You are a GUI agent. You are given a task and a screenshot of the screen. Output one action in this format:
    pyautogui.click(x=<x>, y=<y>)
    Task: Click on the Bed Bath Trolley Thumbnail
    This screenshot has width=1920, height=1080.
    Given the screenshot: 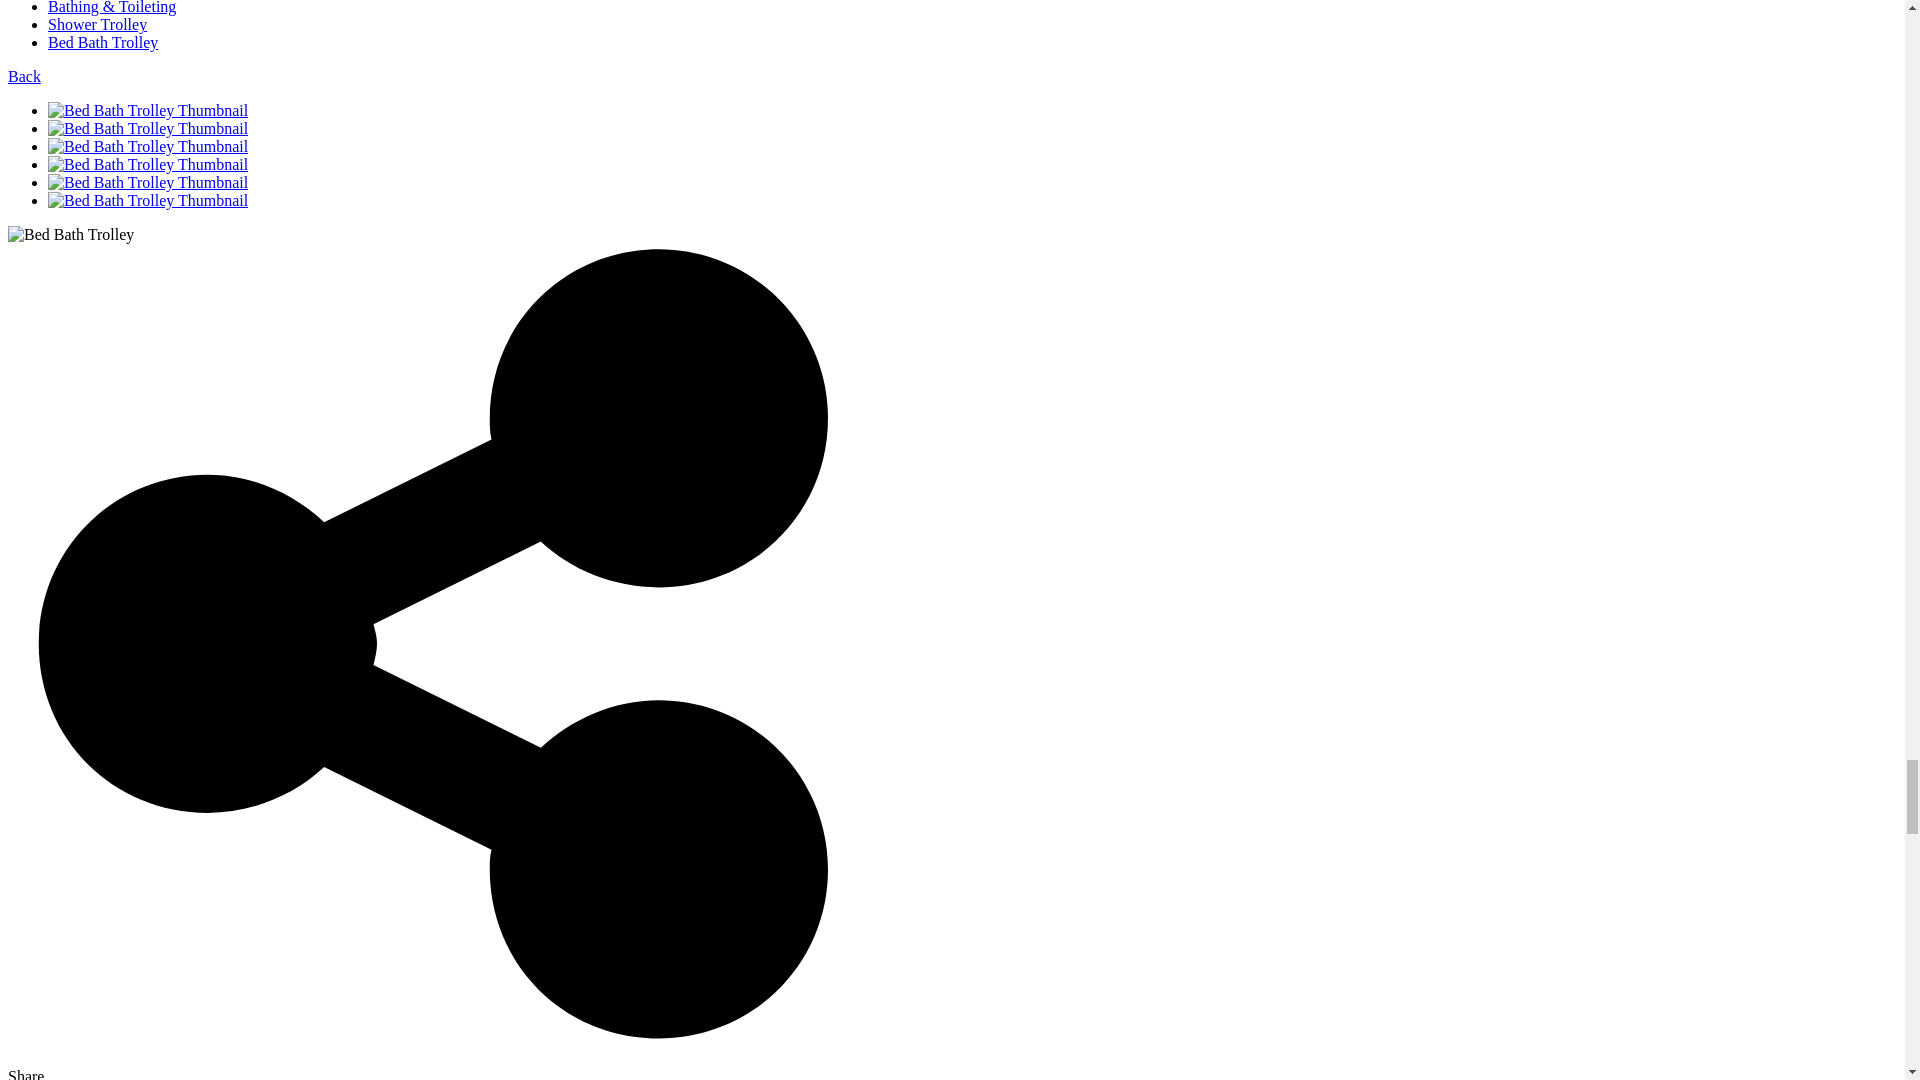 What is the action you would take?
    pyautogui.click(x=148, y=182)
    